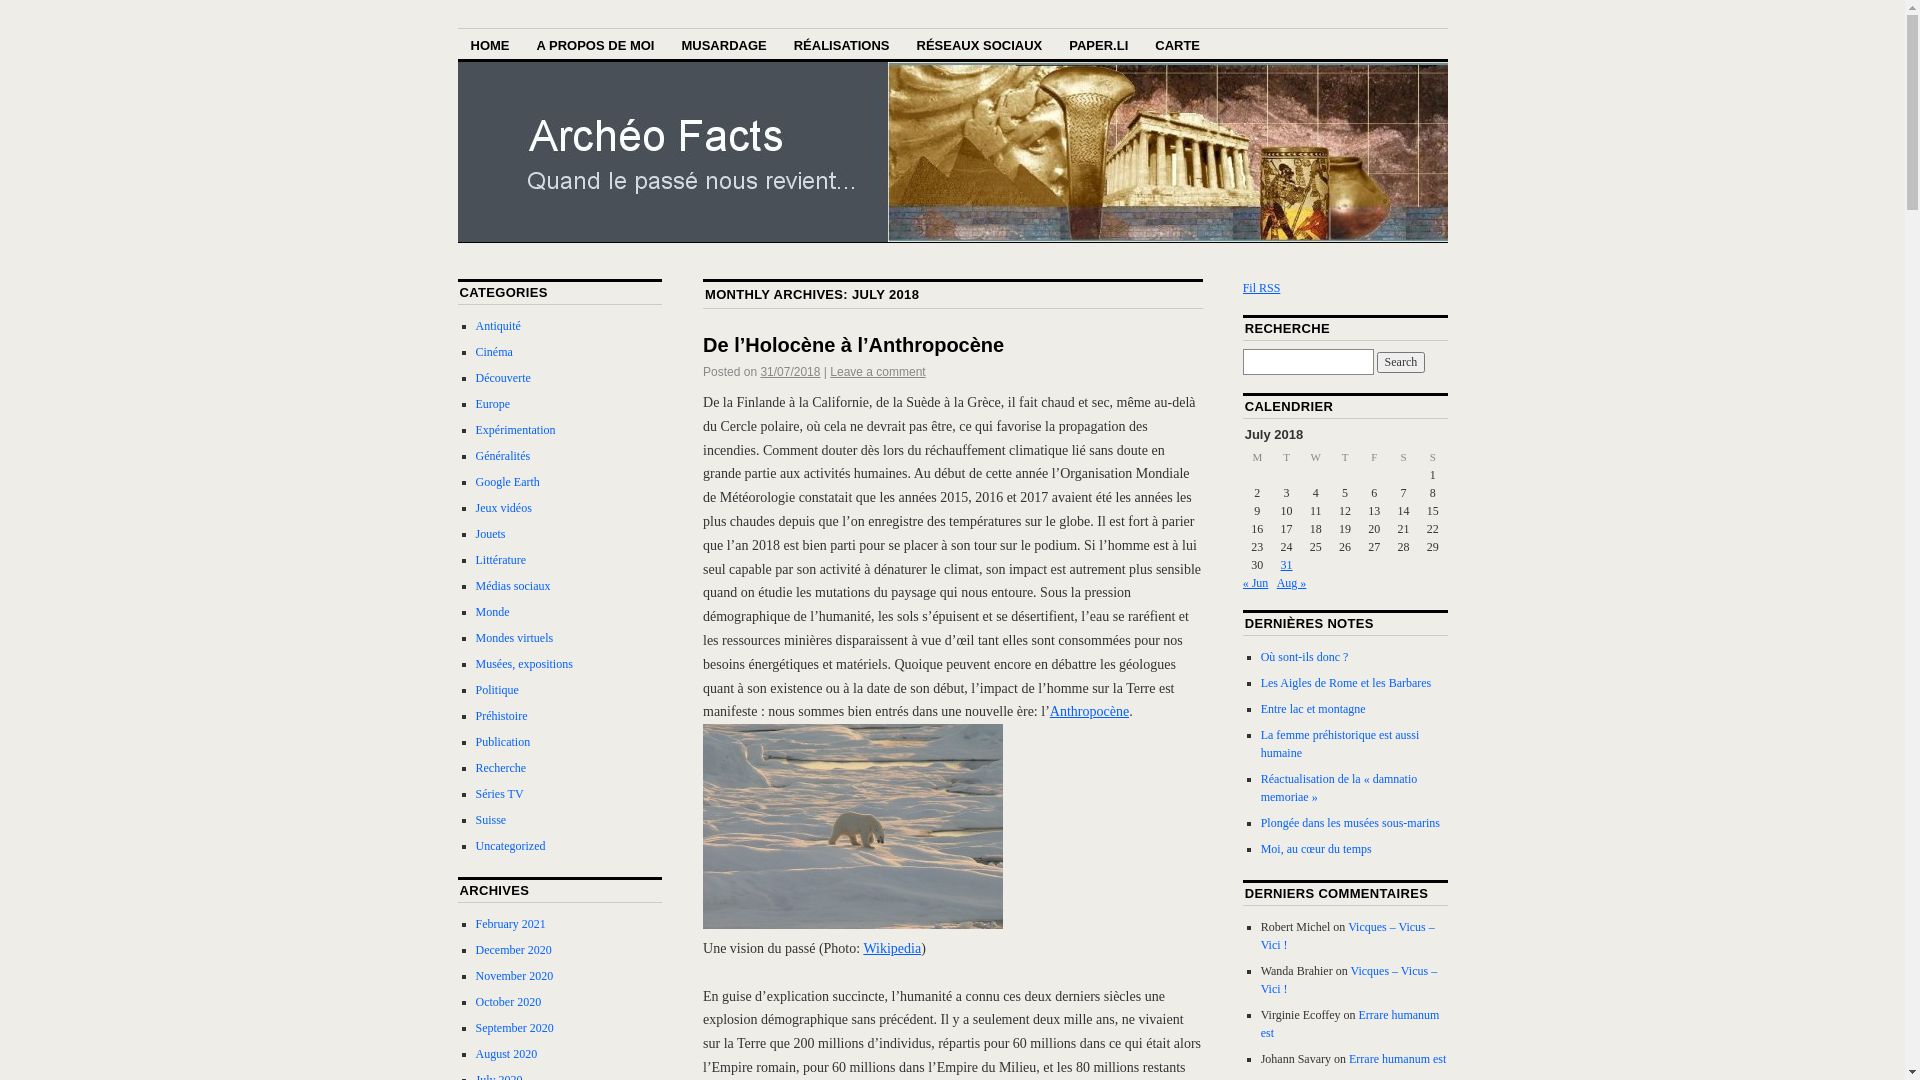  I want to click on Uncategorized, so click(511, 846).